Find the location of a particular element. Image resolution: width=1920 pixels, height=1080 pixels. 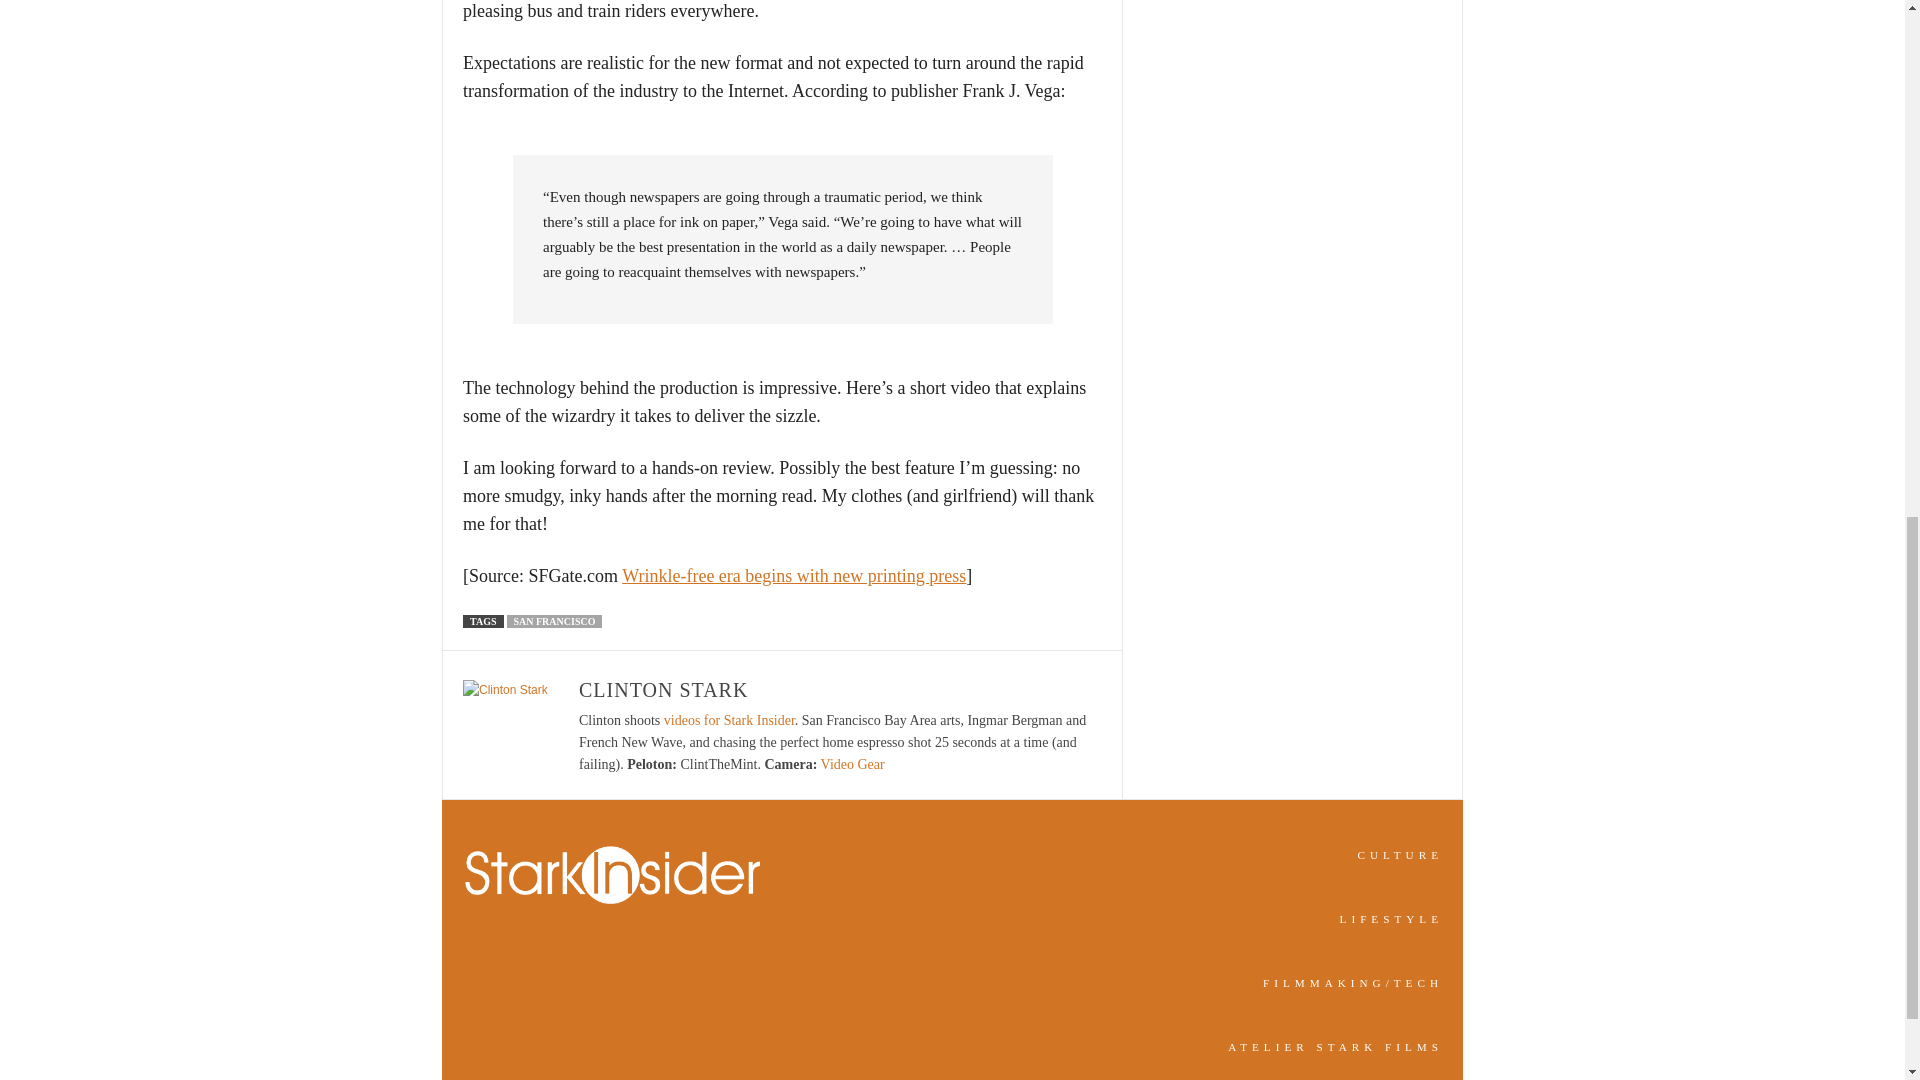

ATELIER STARK FILMS is located at coordinates (1336, 1047).